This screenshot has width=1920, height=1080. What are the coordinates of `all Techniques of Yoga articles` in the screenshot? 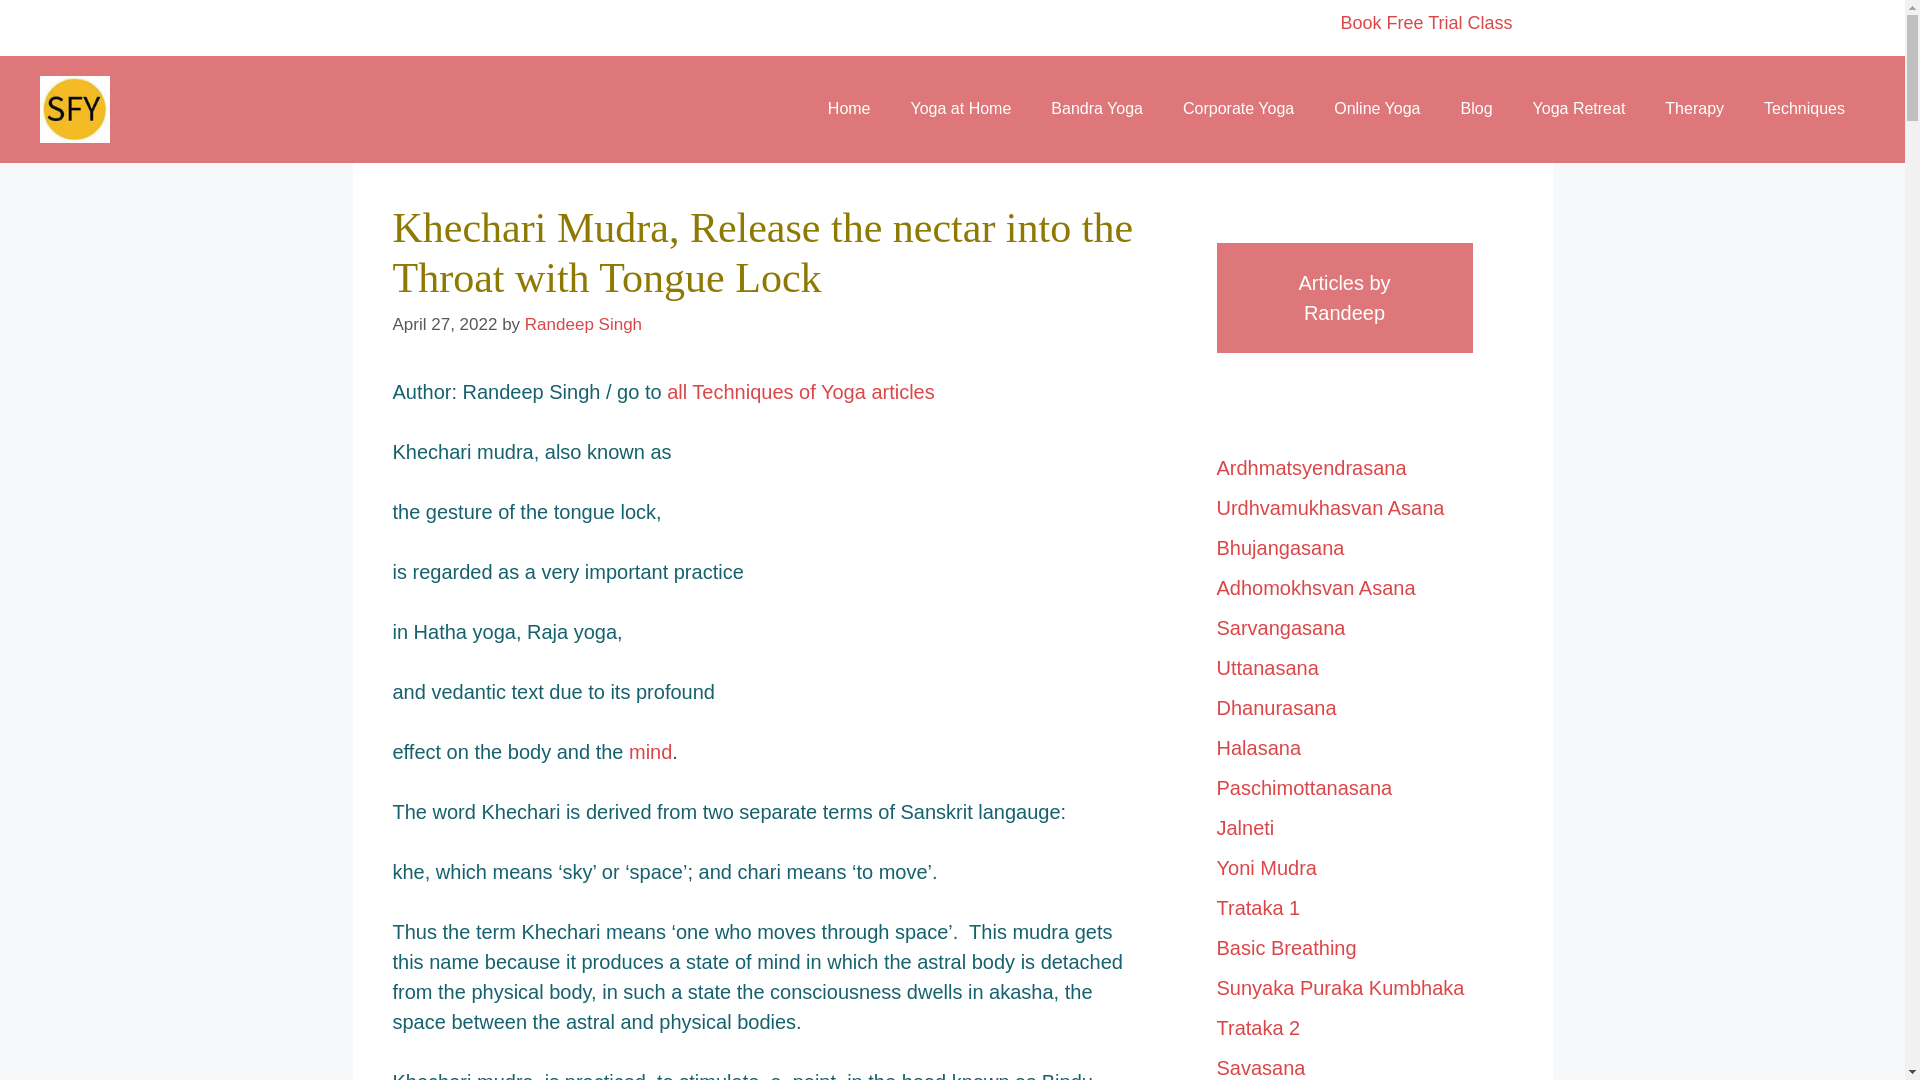 It's located at (800, 392).